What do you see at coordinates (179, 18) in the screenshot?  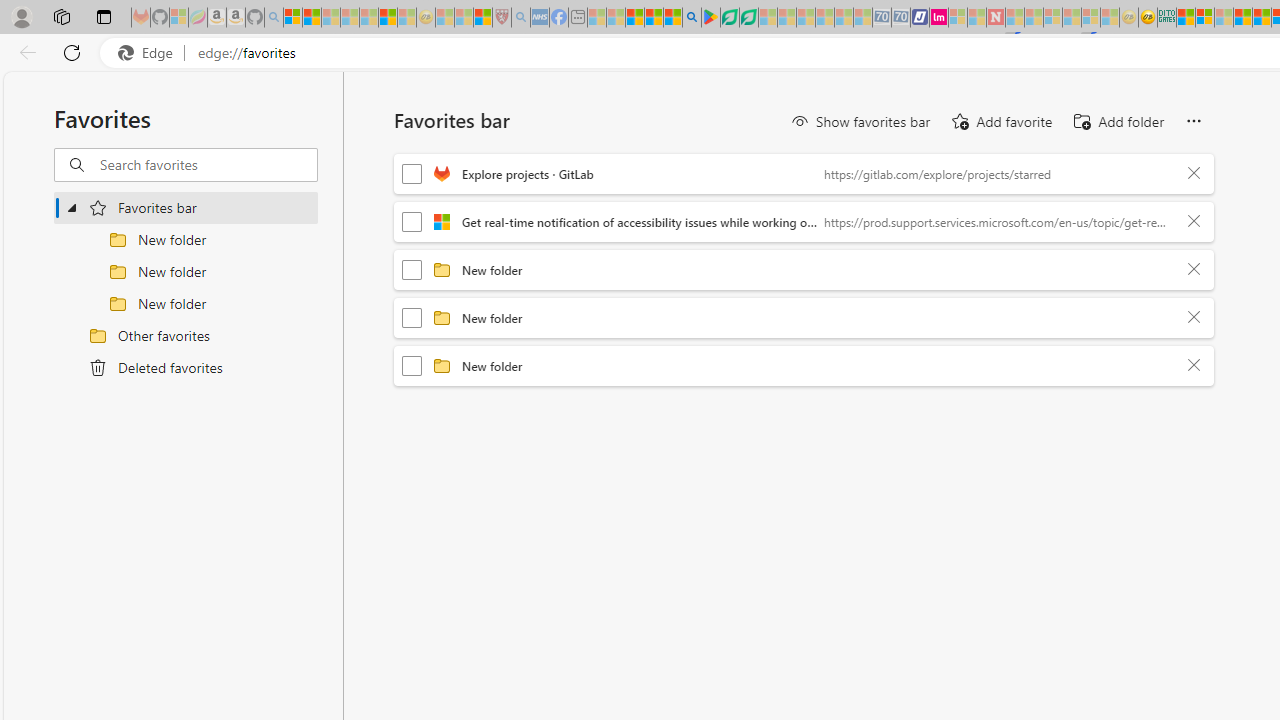 I see `Microsoft-Report a Concern to Bing - Sleeping` at bounding box center [179, 18].